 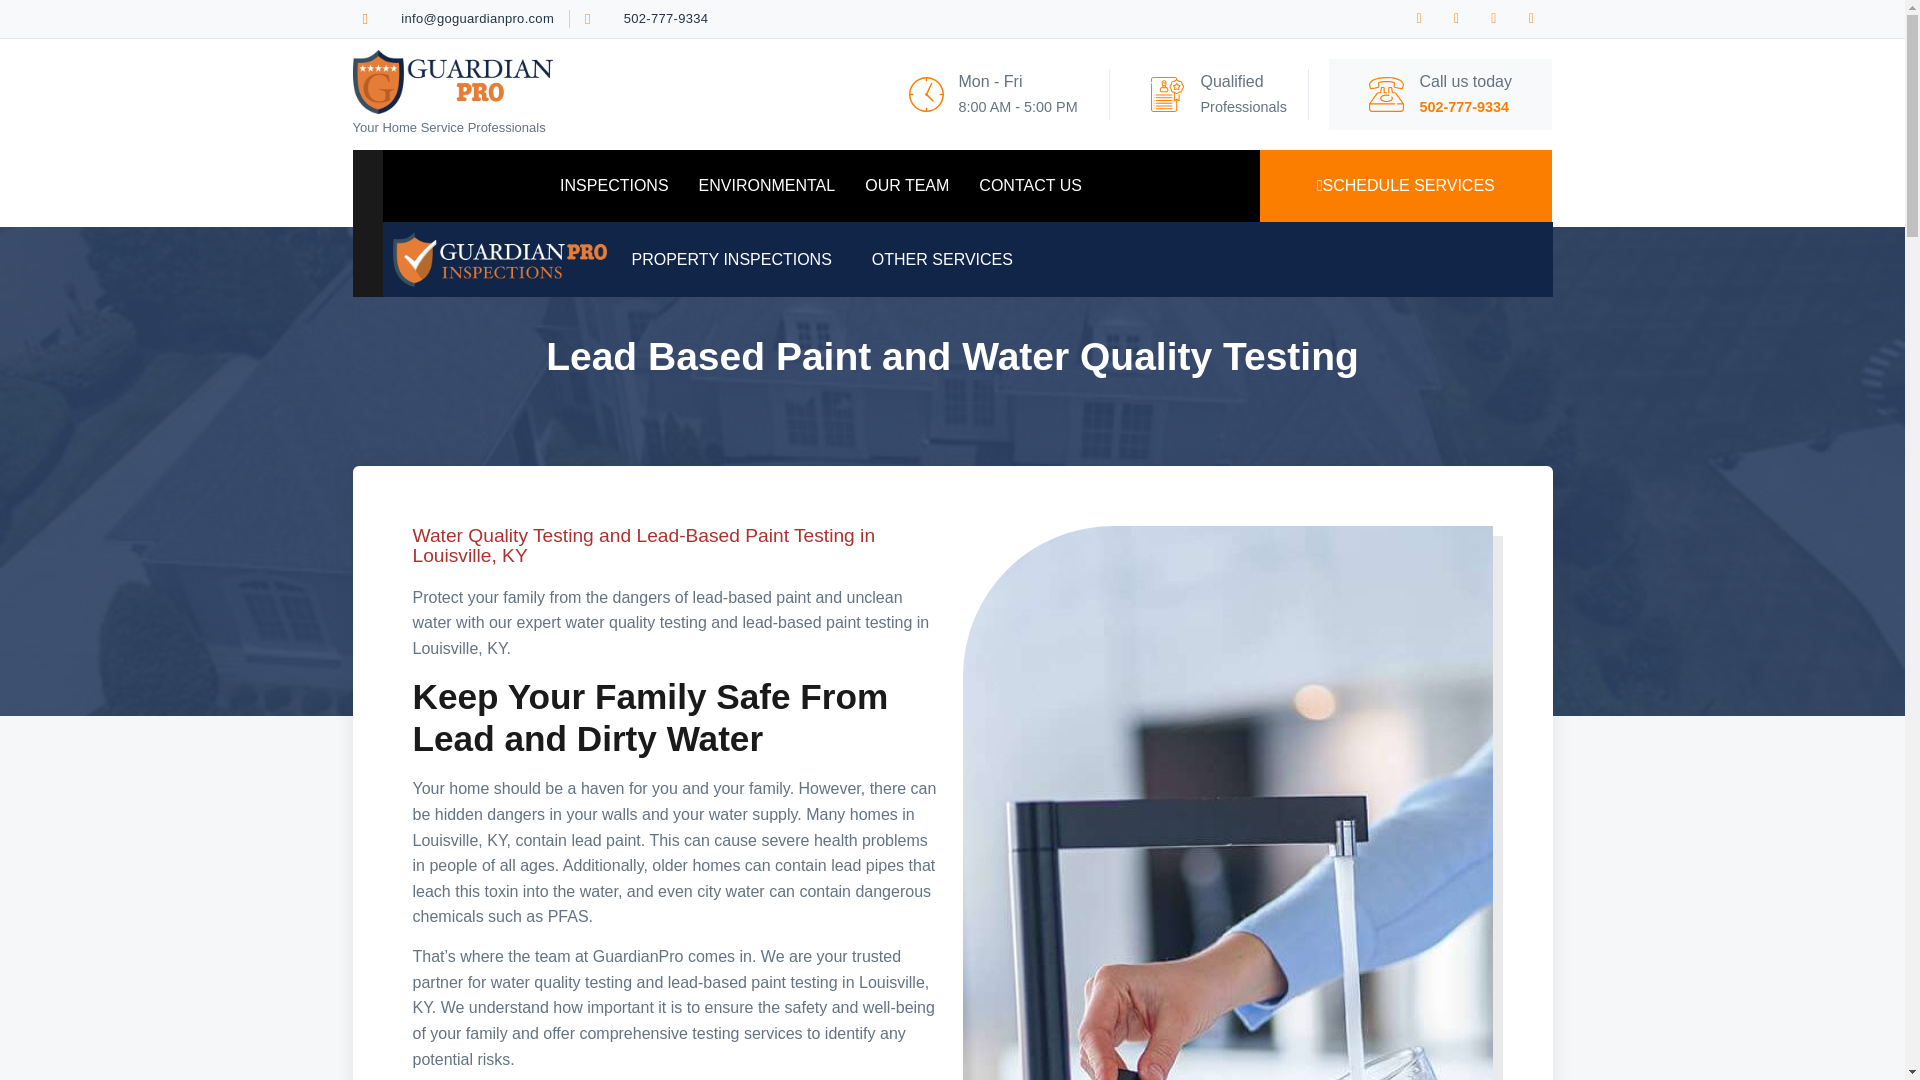 What do you see at coordinates (990, 81) in the screenshot?
I see `Mon - Fri` at bounding box center [990, 81].